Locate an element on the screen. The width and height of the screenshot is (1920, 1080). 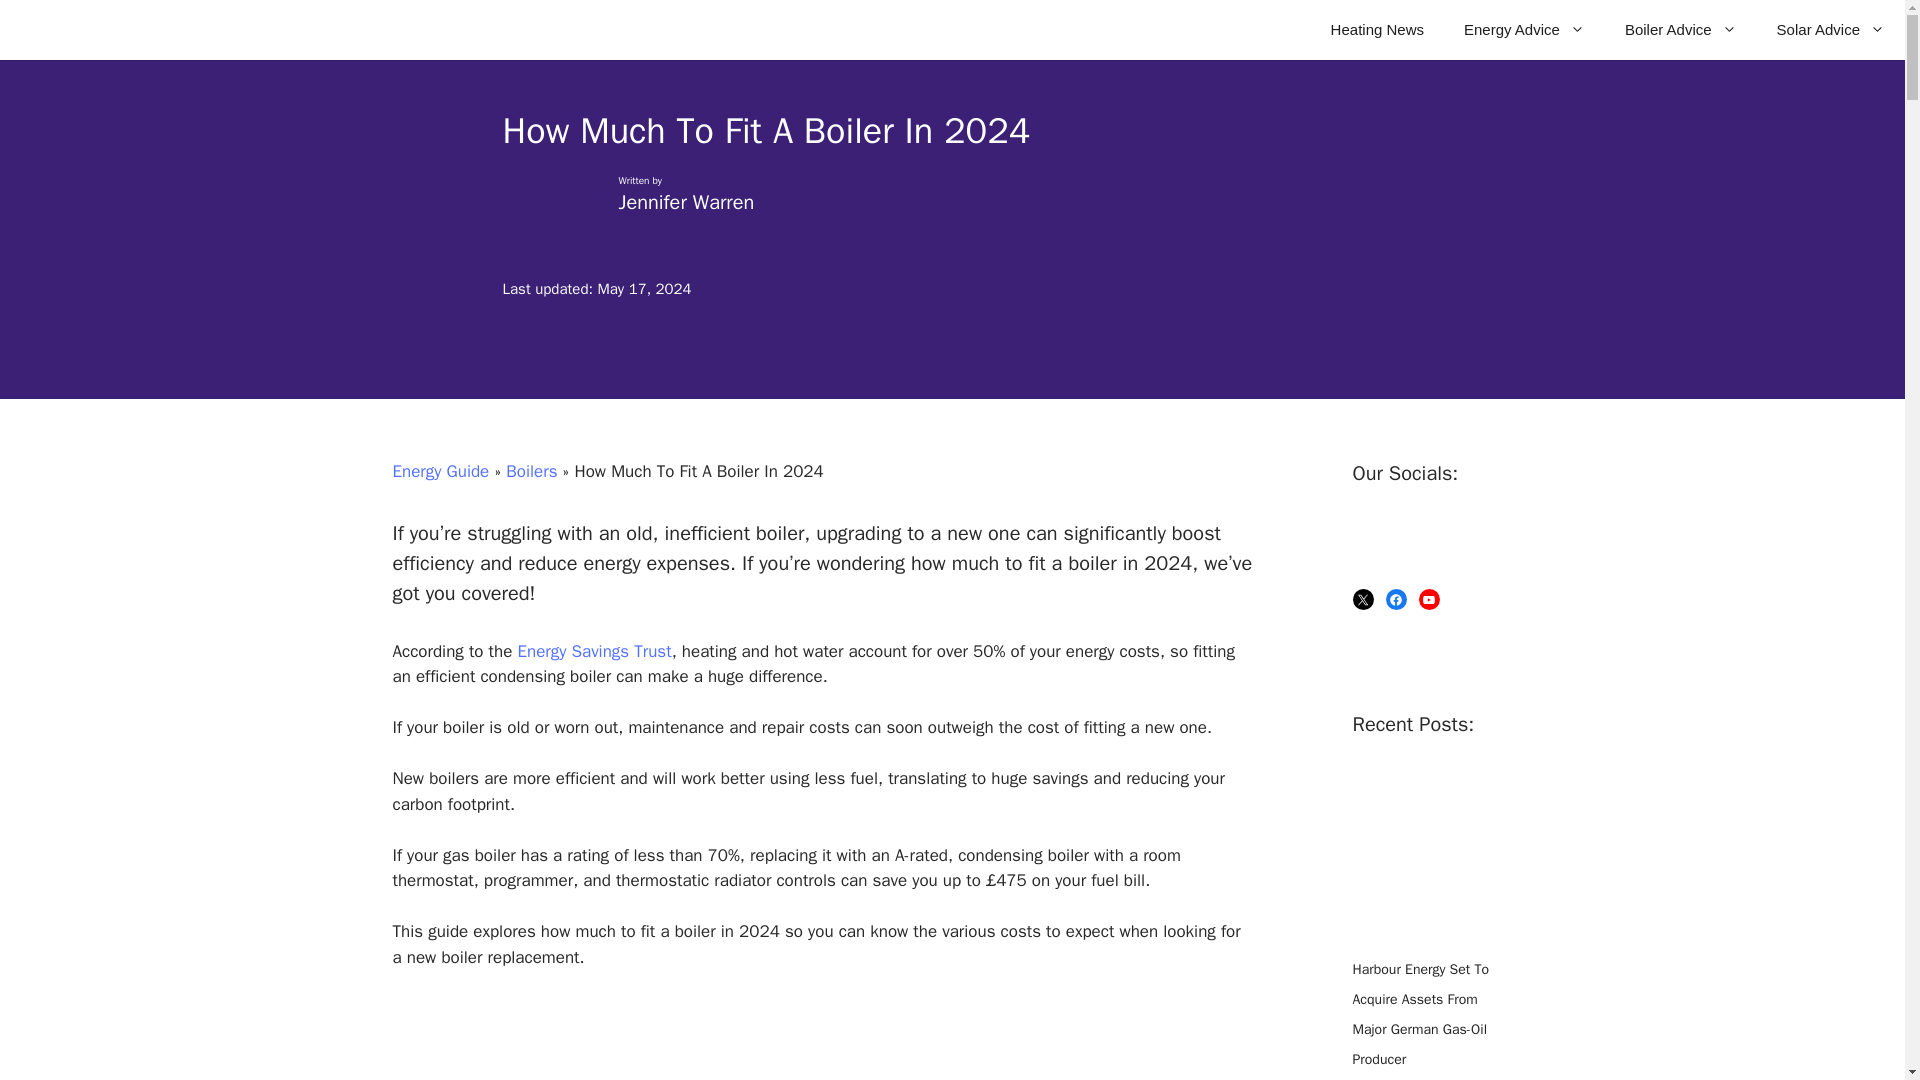
Heating News is located at coordinates (1377, 30).